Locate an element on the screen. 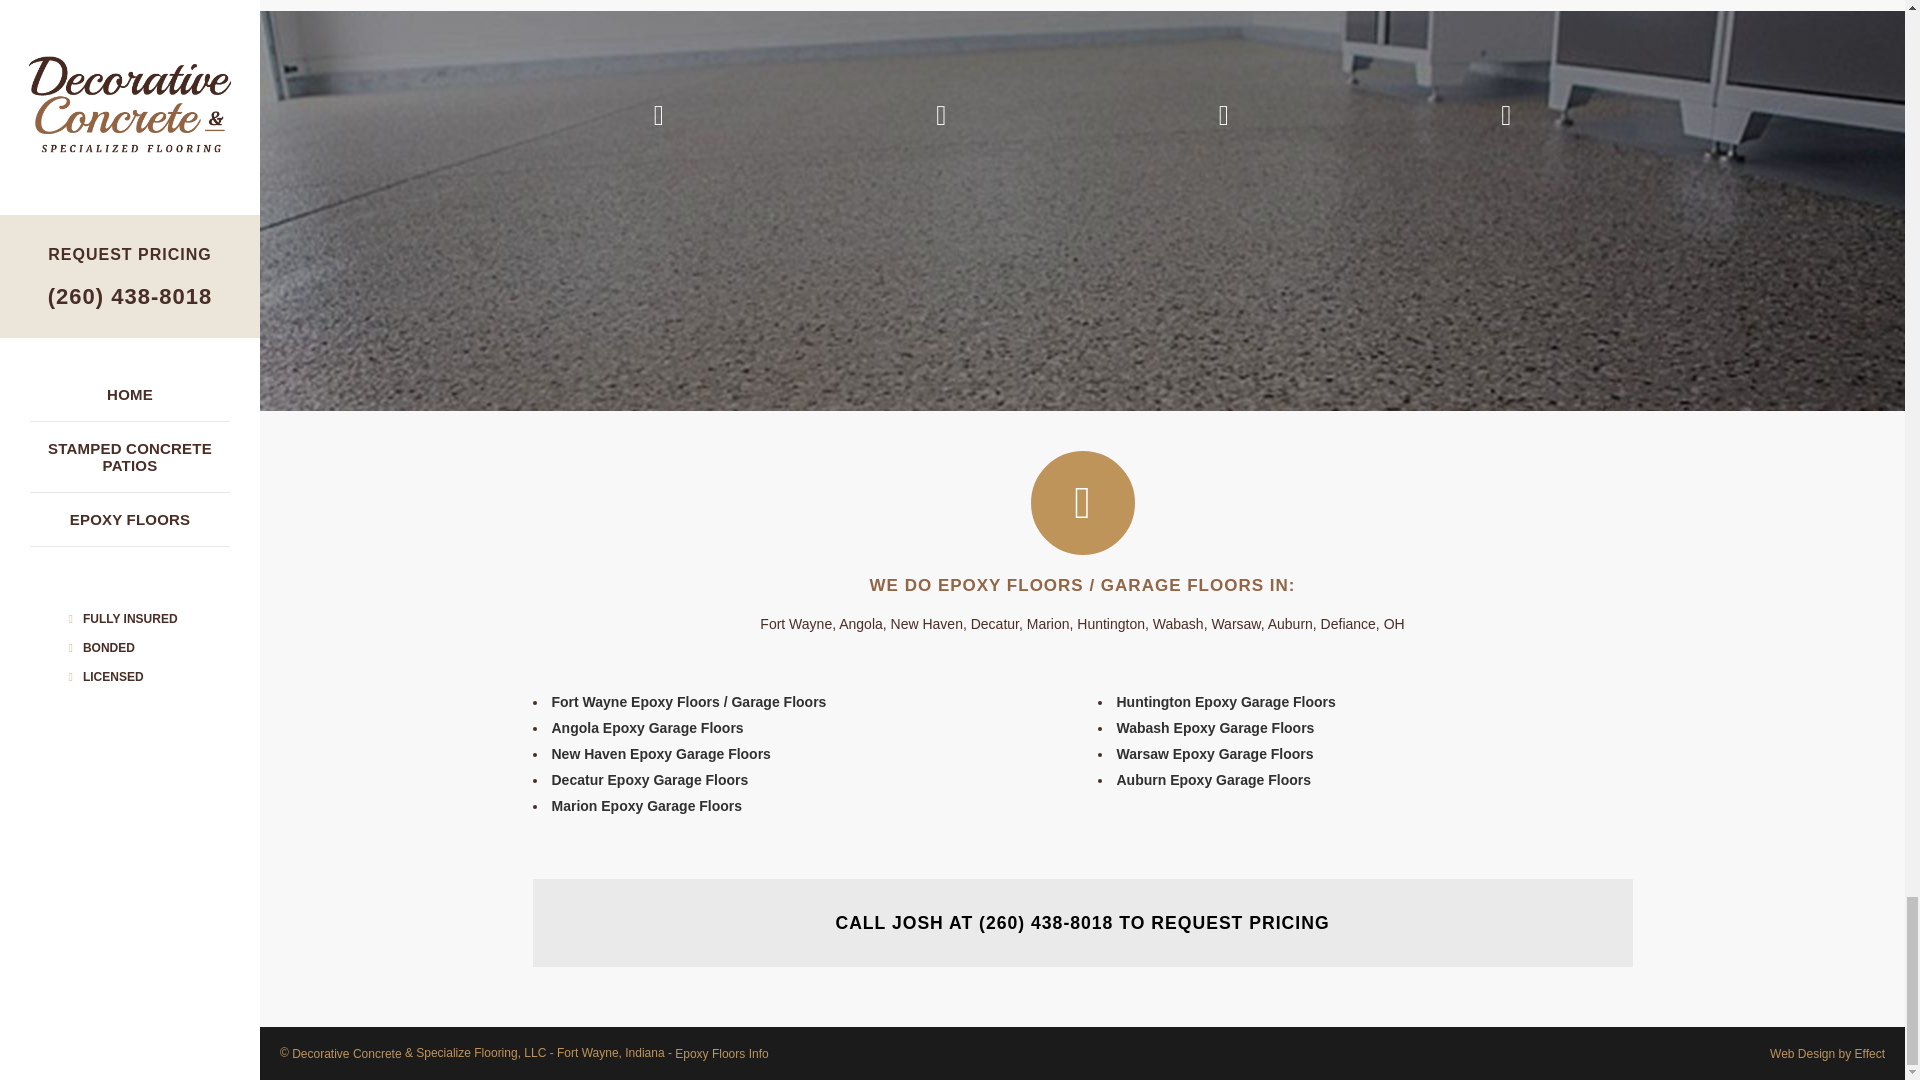 The width and height of the screenshot is (1920, 1080). New Haven Epoxy Garage Floors is located at coordinates (662, 754).